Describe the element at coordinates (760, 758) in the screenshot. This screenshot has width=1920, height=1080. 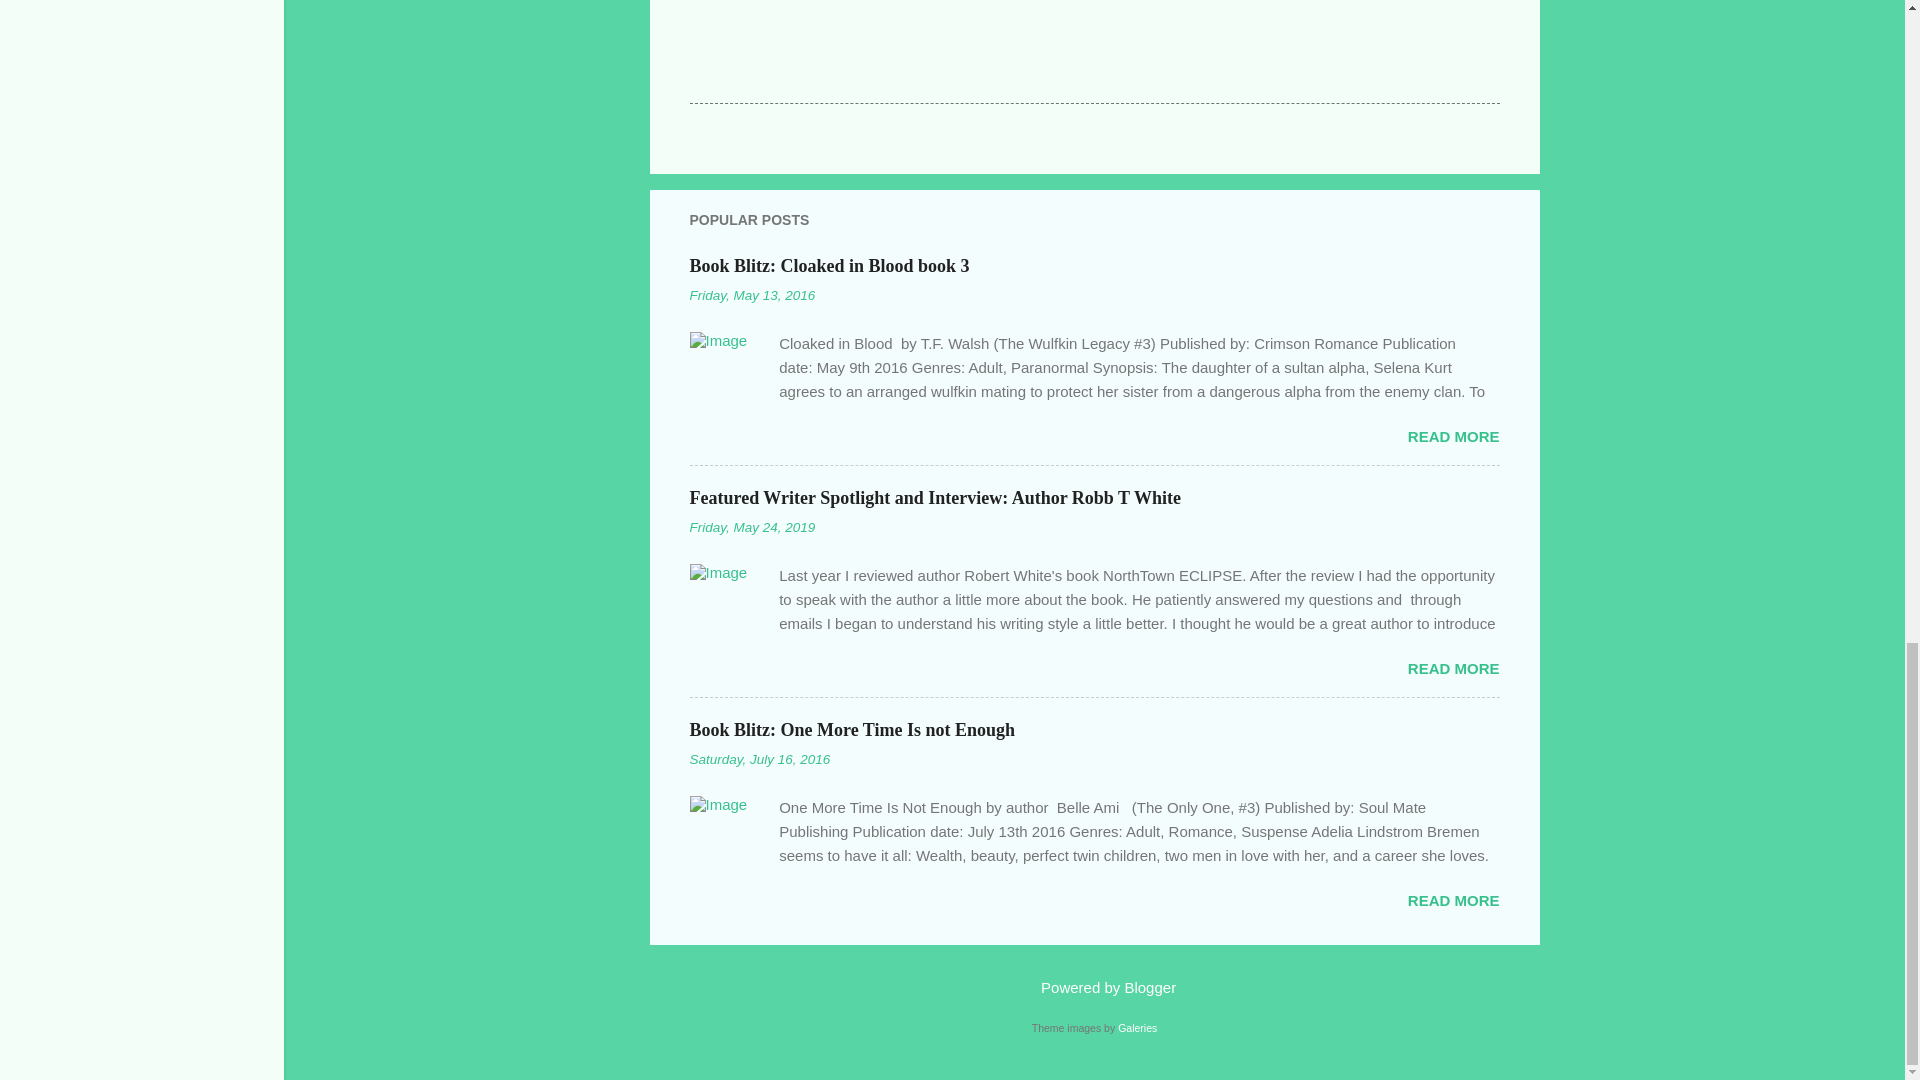
I see `permanent link` at that location.